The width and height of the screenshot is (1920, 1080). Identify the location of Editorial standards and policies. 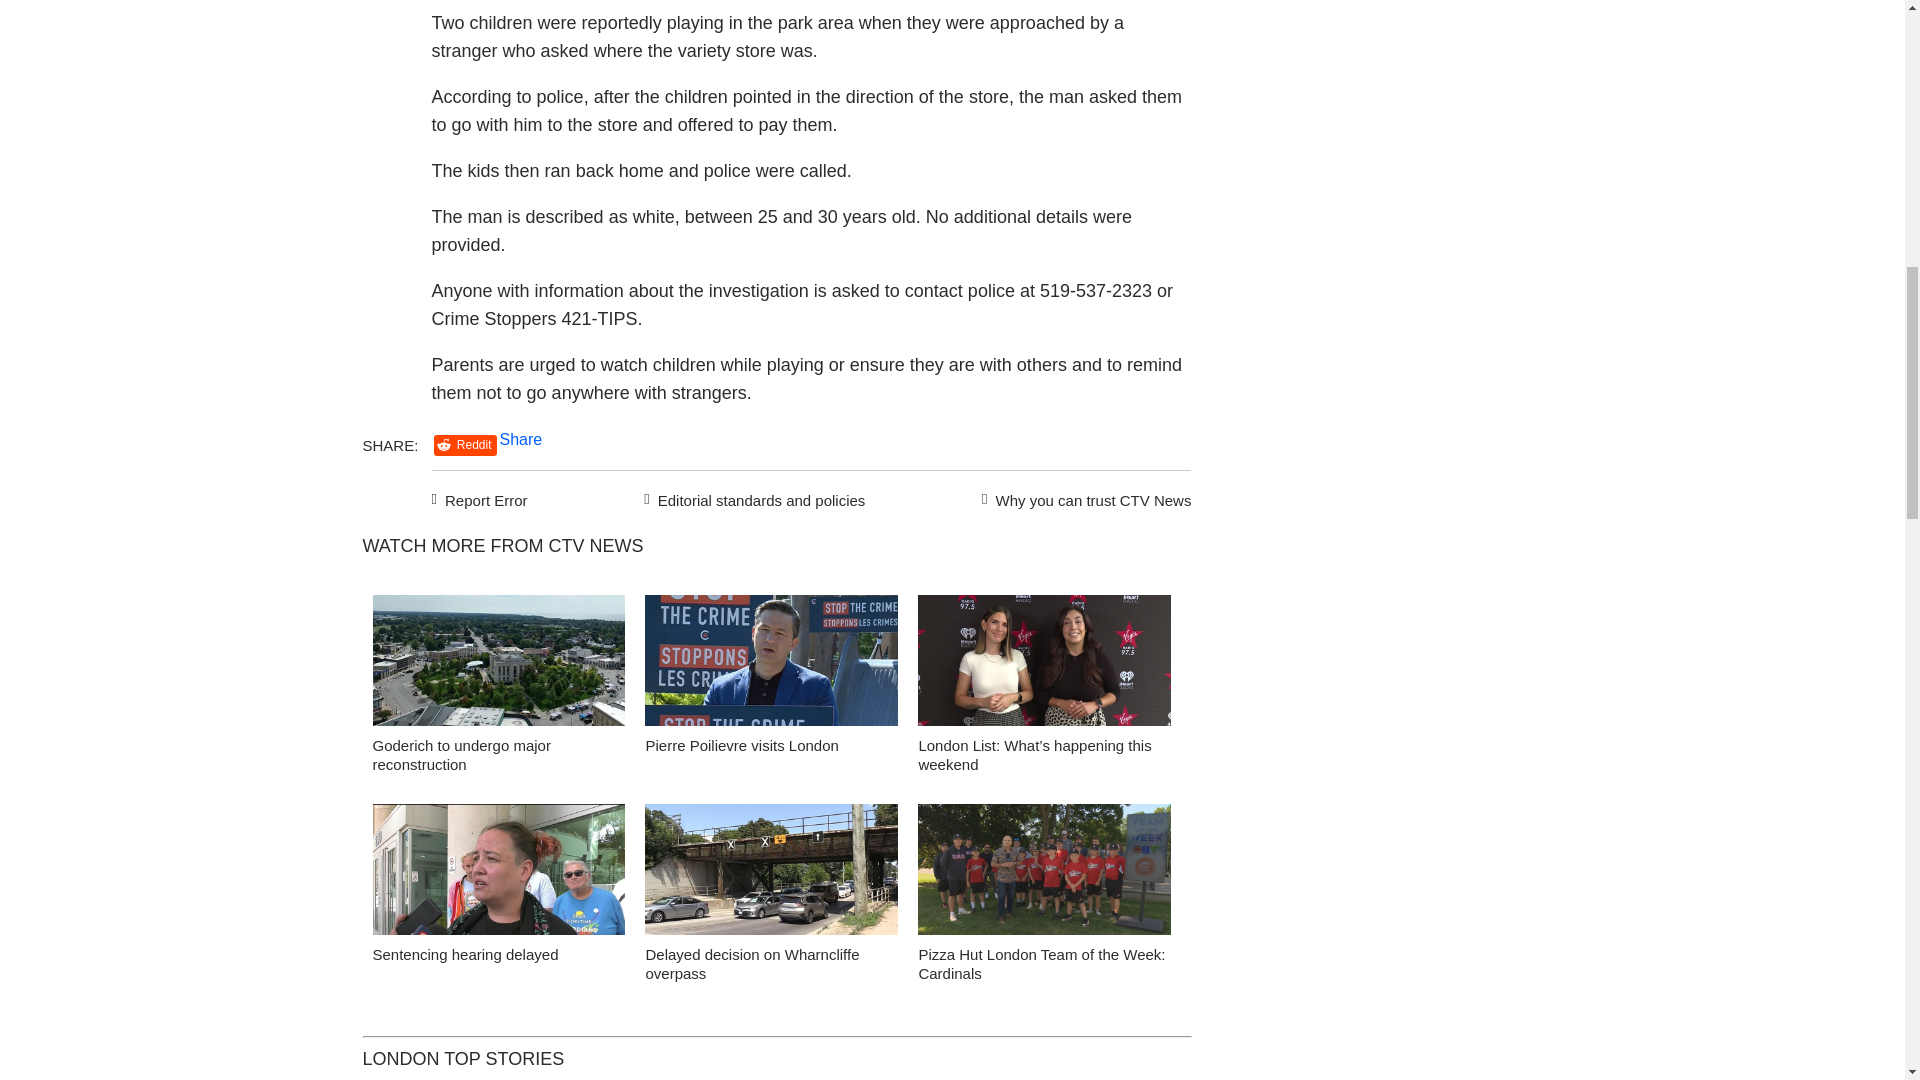
(751, 498).